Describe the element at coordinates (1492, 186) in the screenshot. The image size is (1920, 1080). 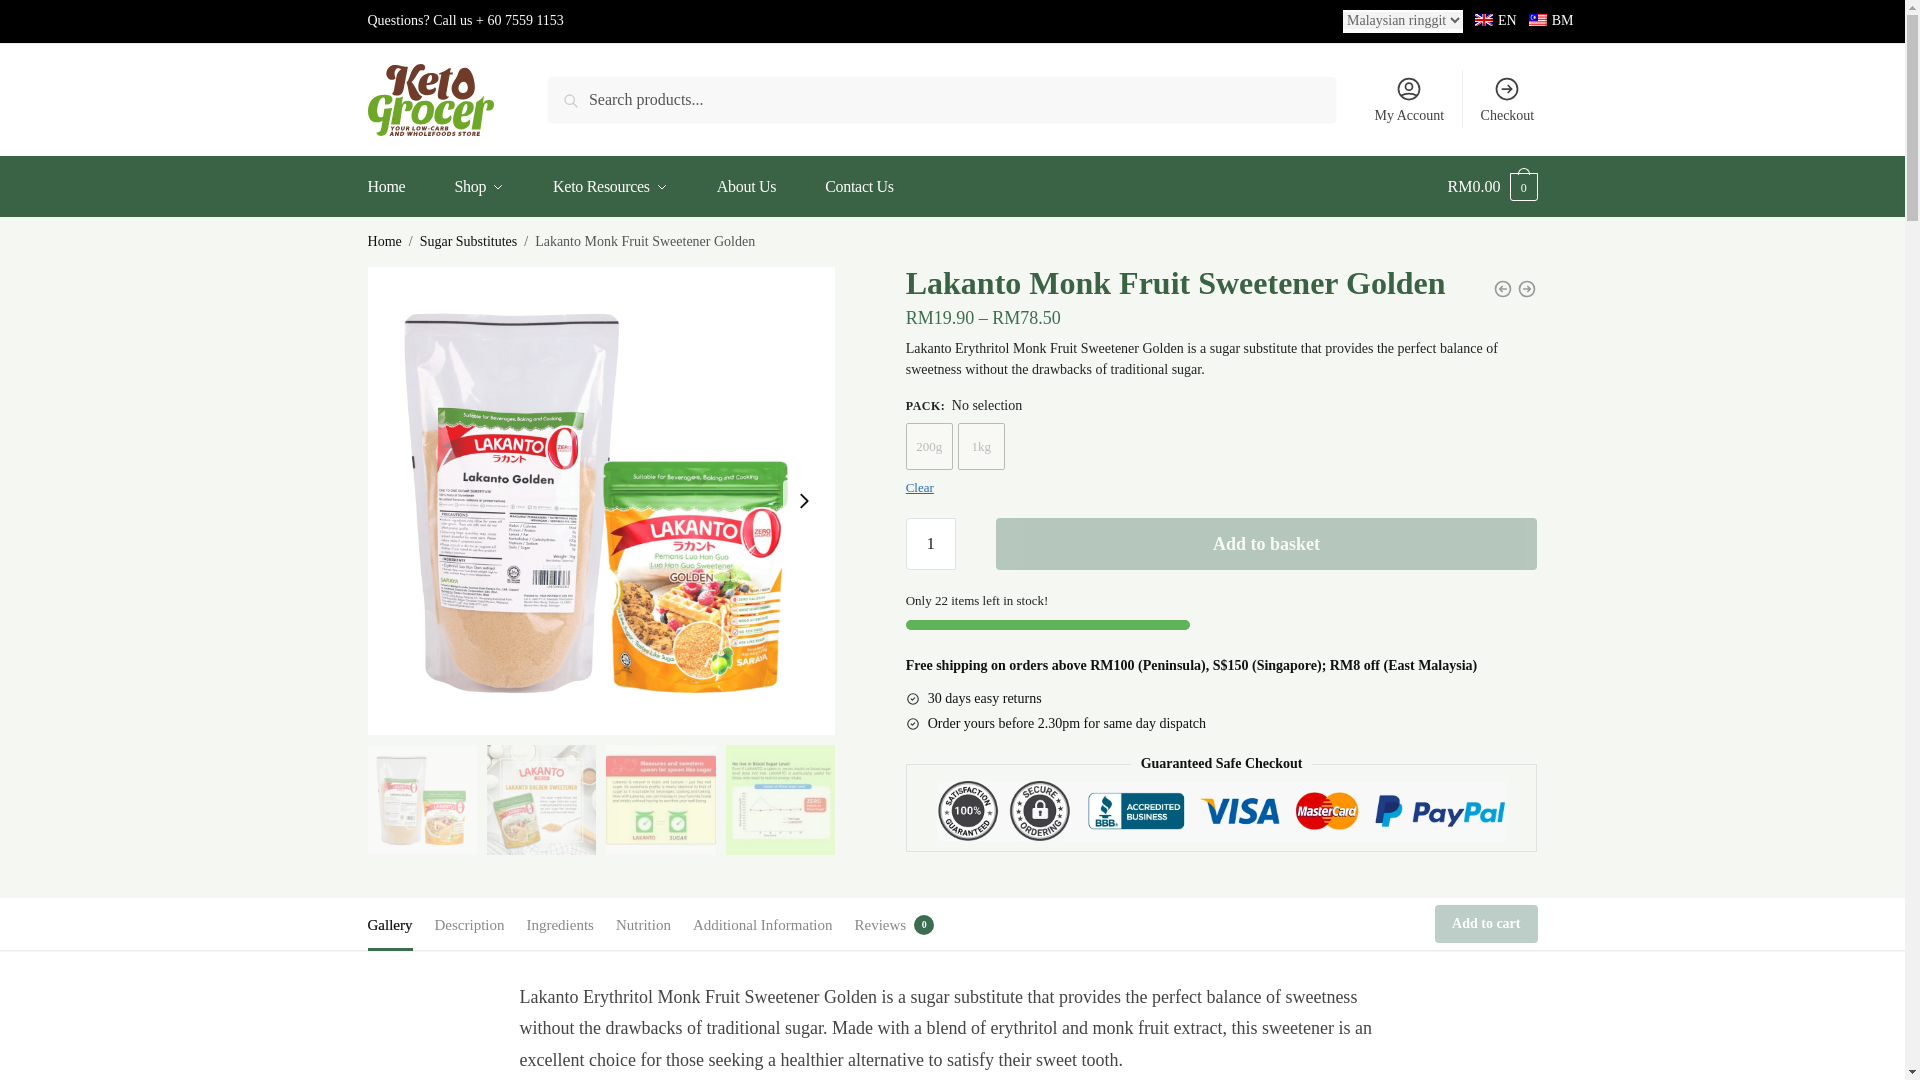
I see `View your shopping cart` at that location.